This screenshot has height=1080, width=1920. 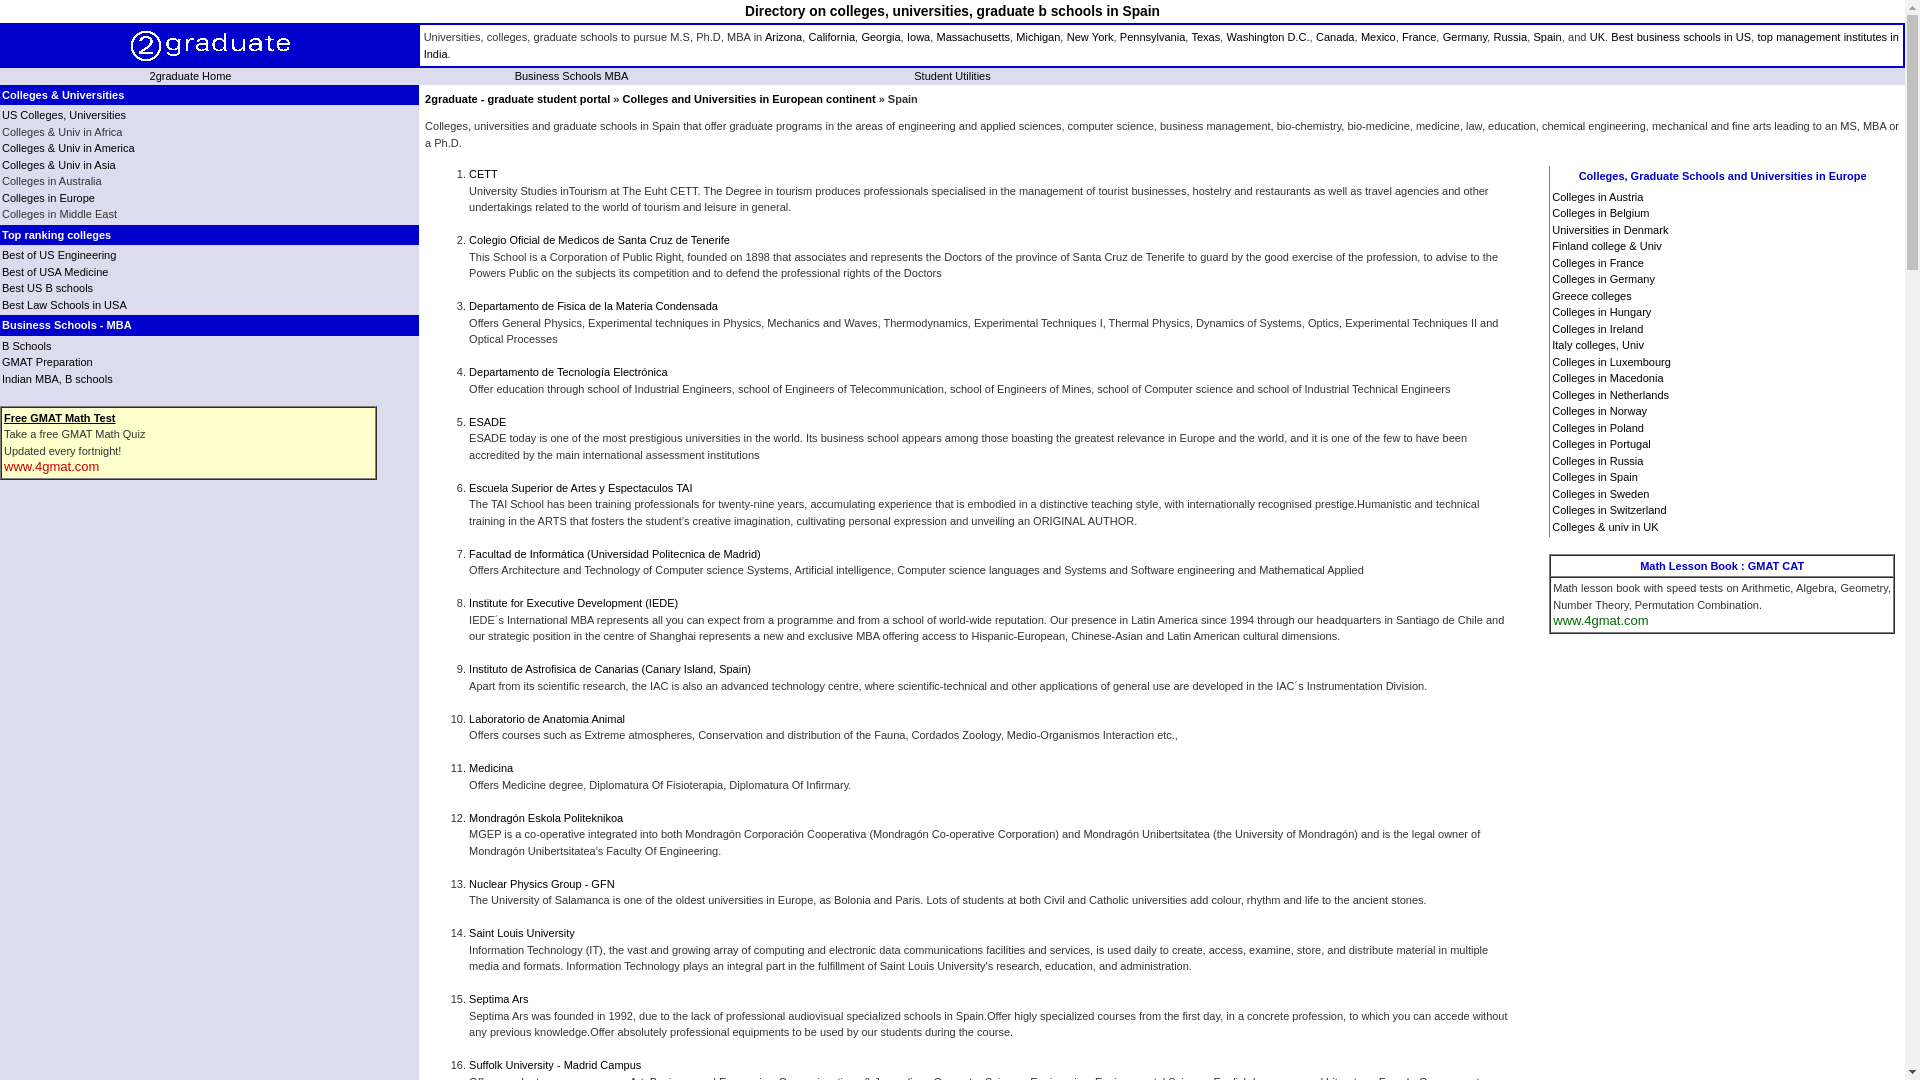 What do you see at coordinates (484, 174) in the screenshot?
I see `CETT` at bounding box center [484, 174].